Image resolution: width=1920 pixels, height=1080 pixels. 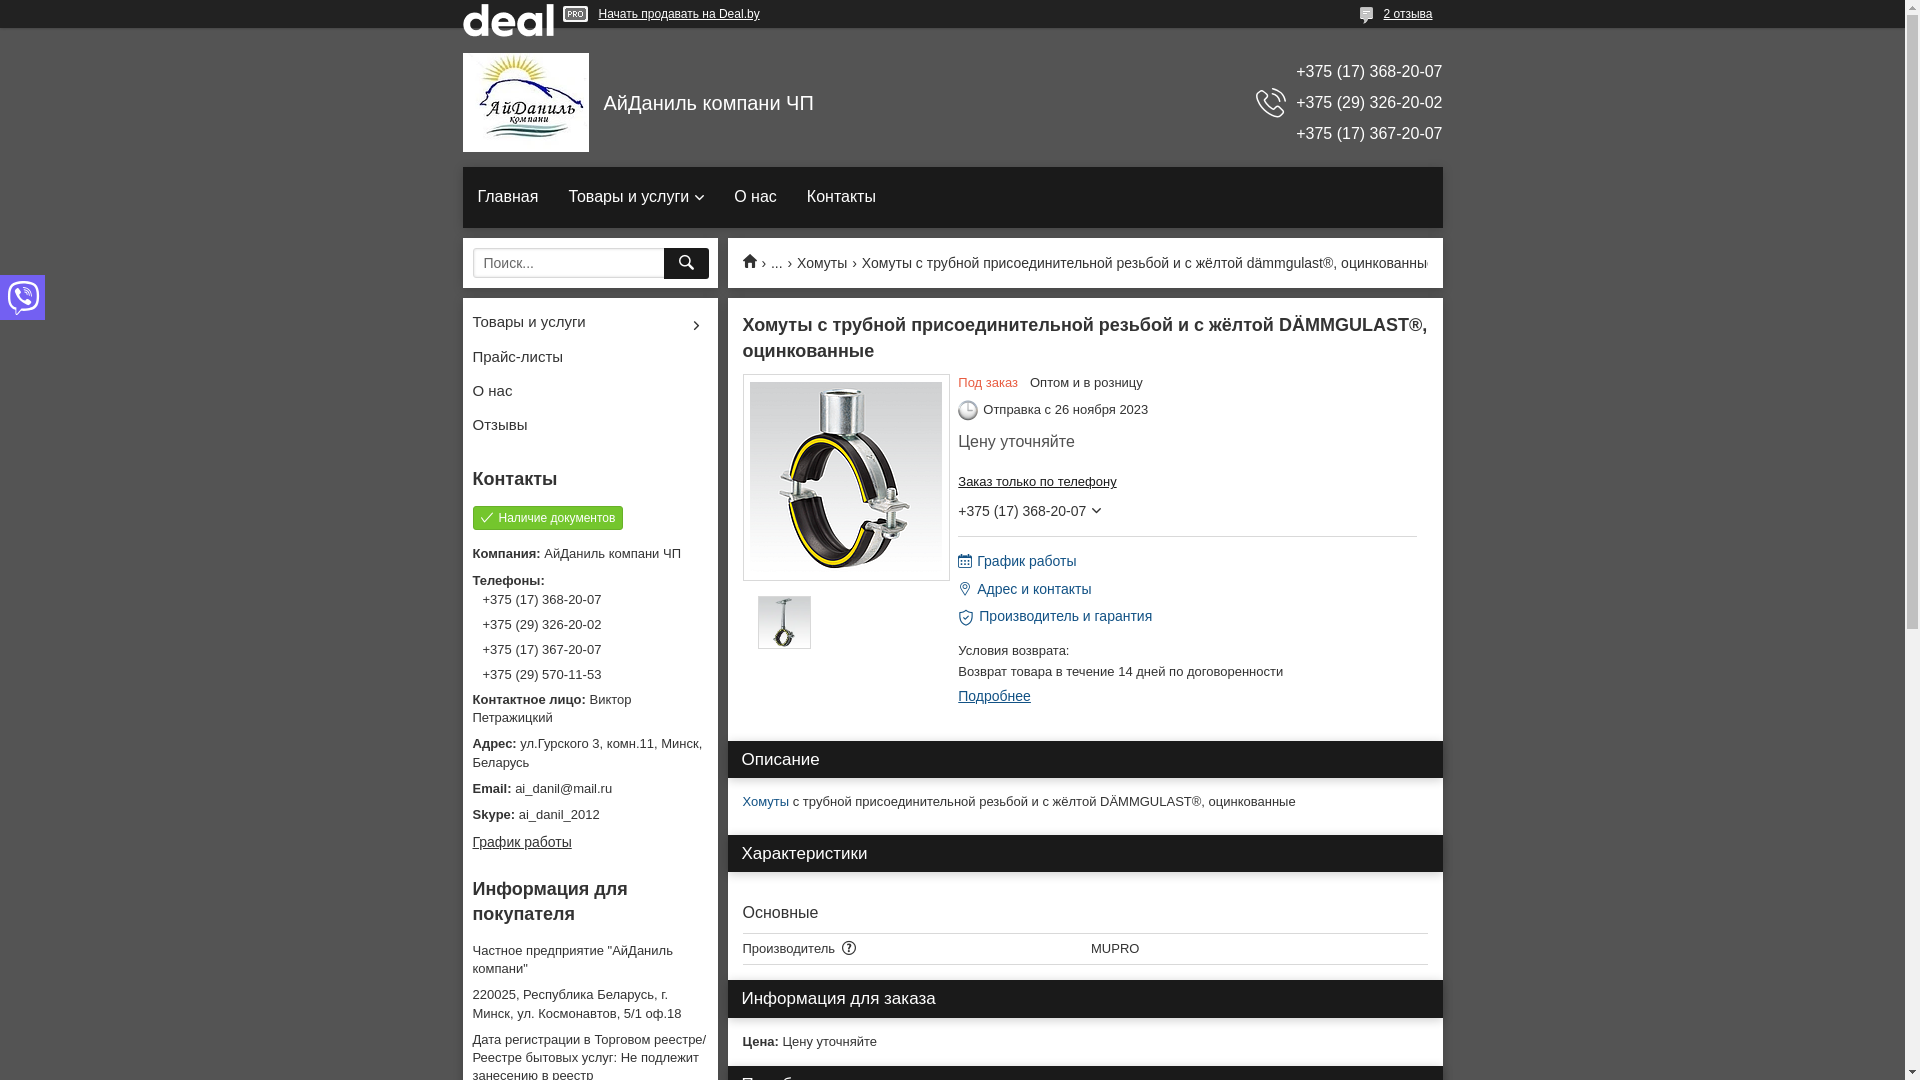 I want to click on ai_danil@mail.ru, so click(x=590, y=789).